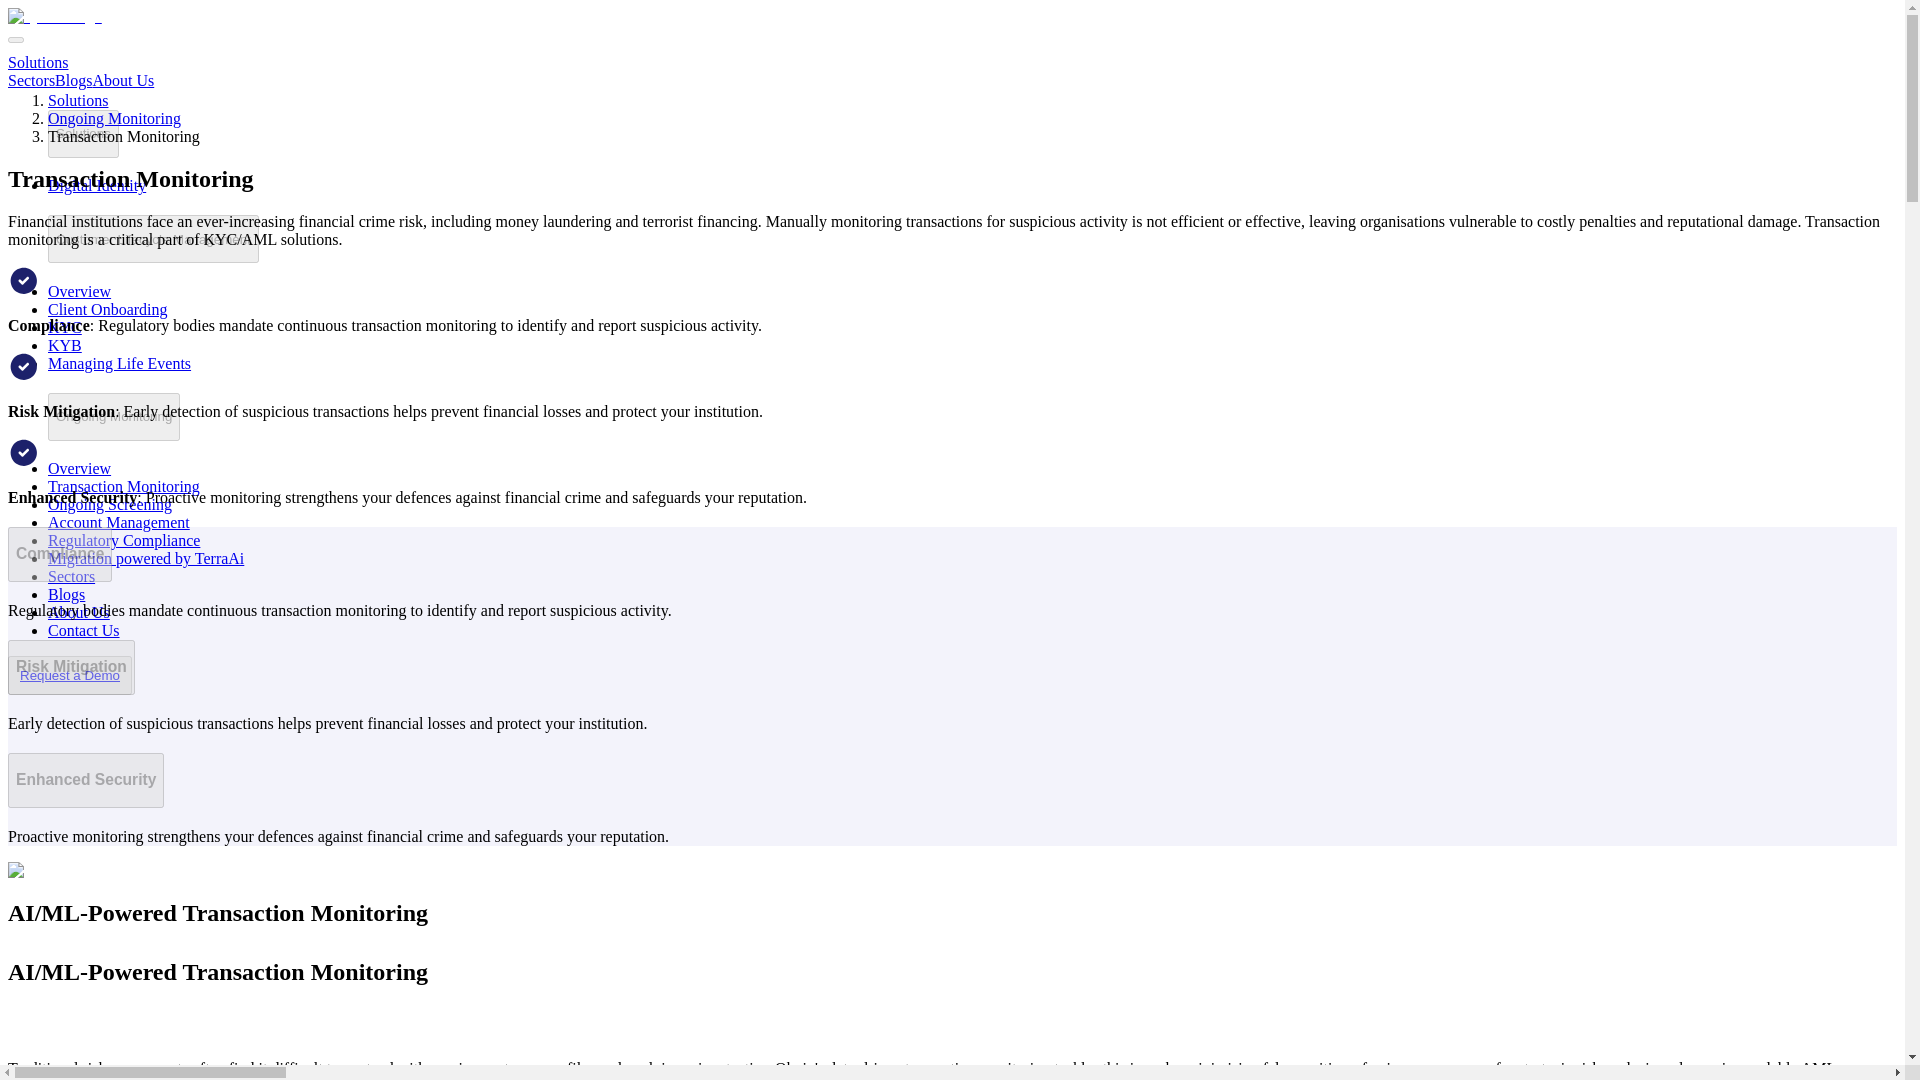  What do you see at coordinates (110, 504) in the screenshot?
I see `Ongoing Screening` at bounding box center [110, 504].